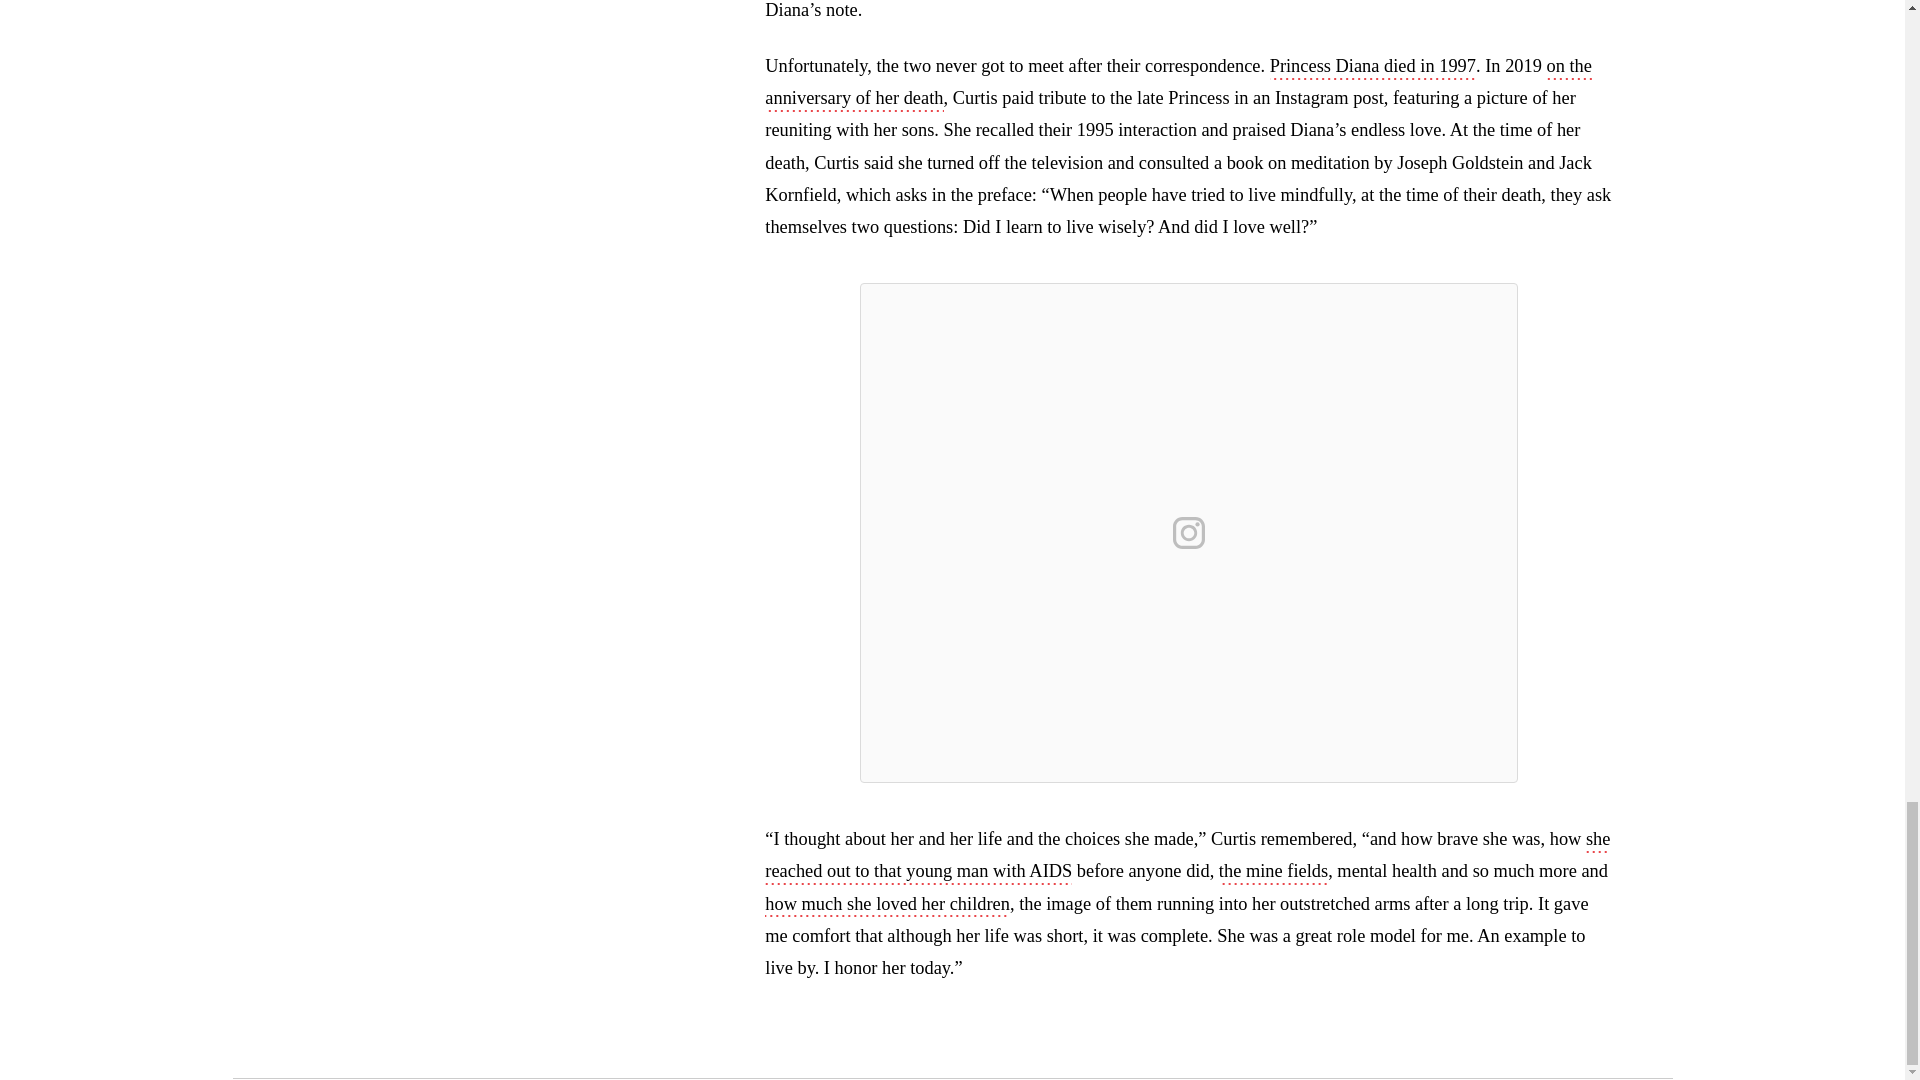 This screenshot has height=1080, width=1920. I want to click on Princess Diana died in 1997, so click(1372, 68).